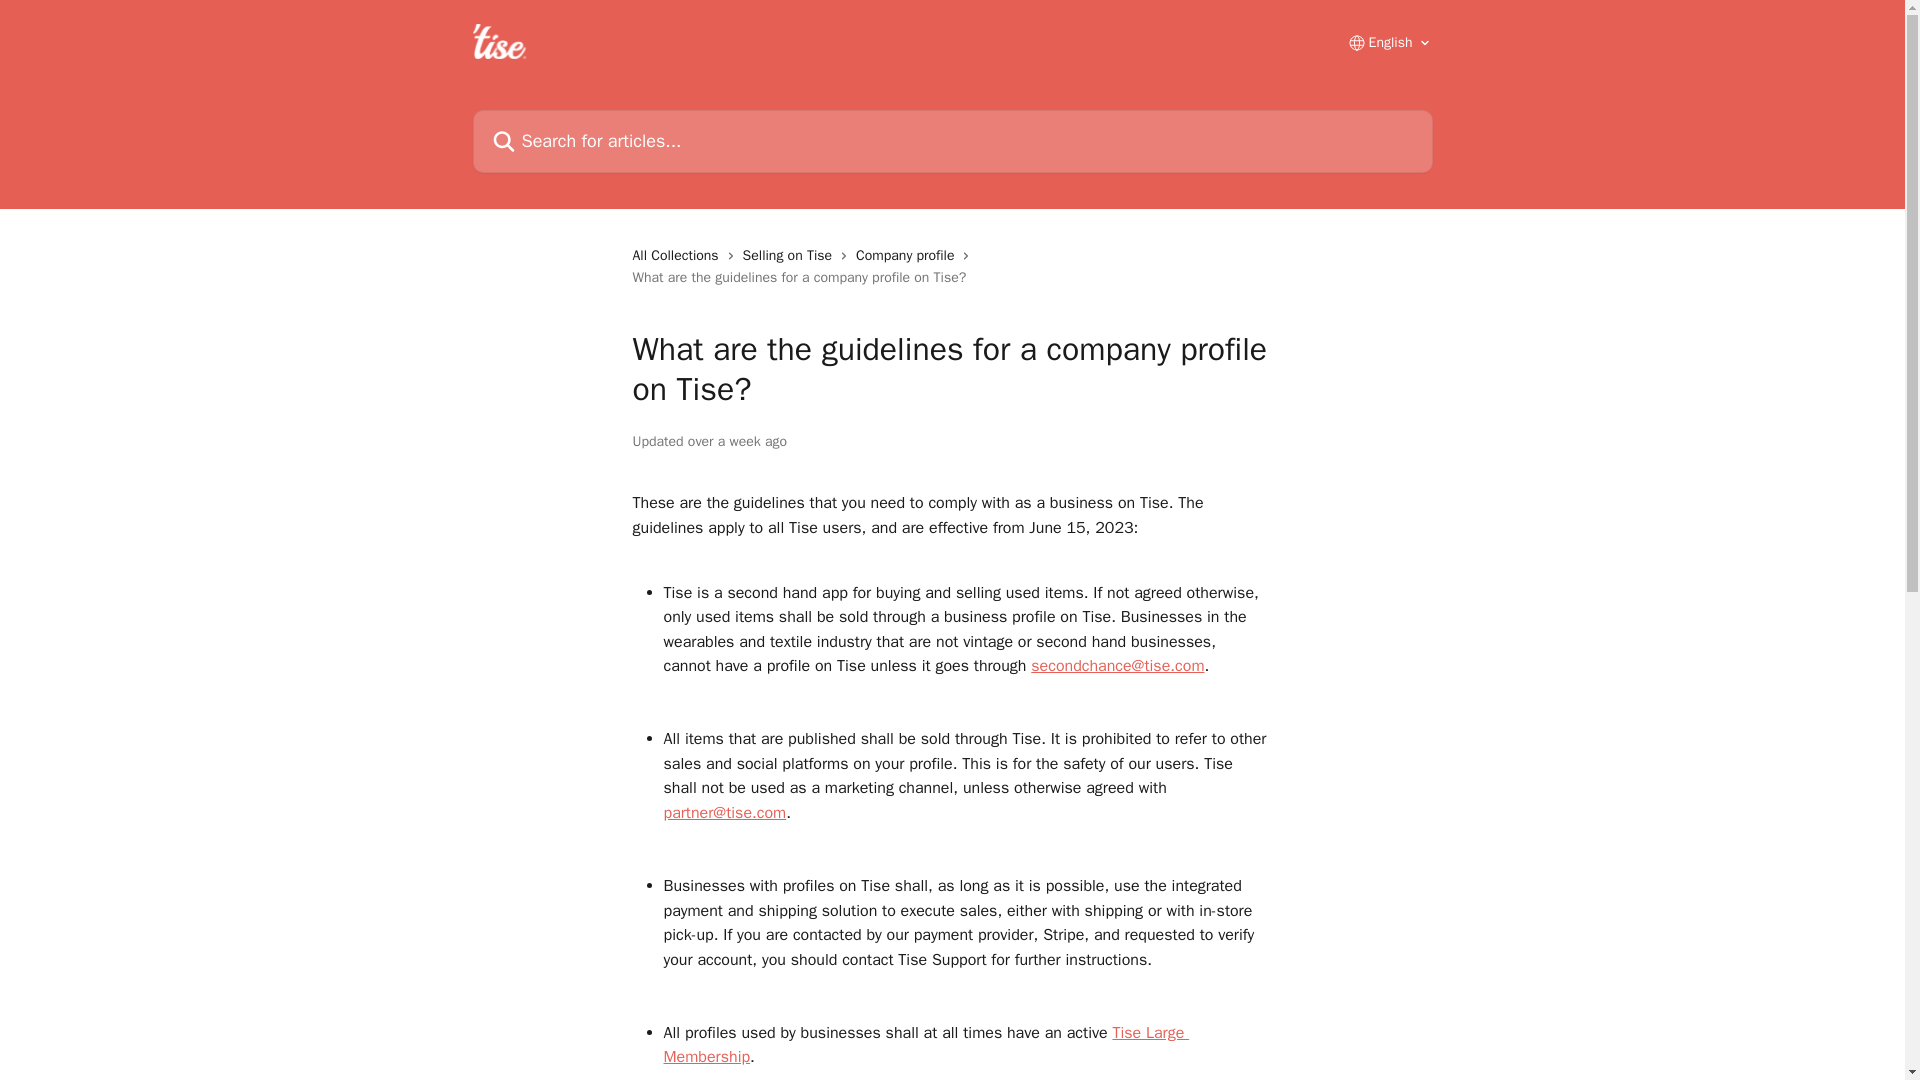 Image resolution: width=1920 pixels, height=1080 pixels. Describe the element at coordinates (792, 256) in the screenshot. I see `Selling on Tise` at that location.